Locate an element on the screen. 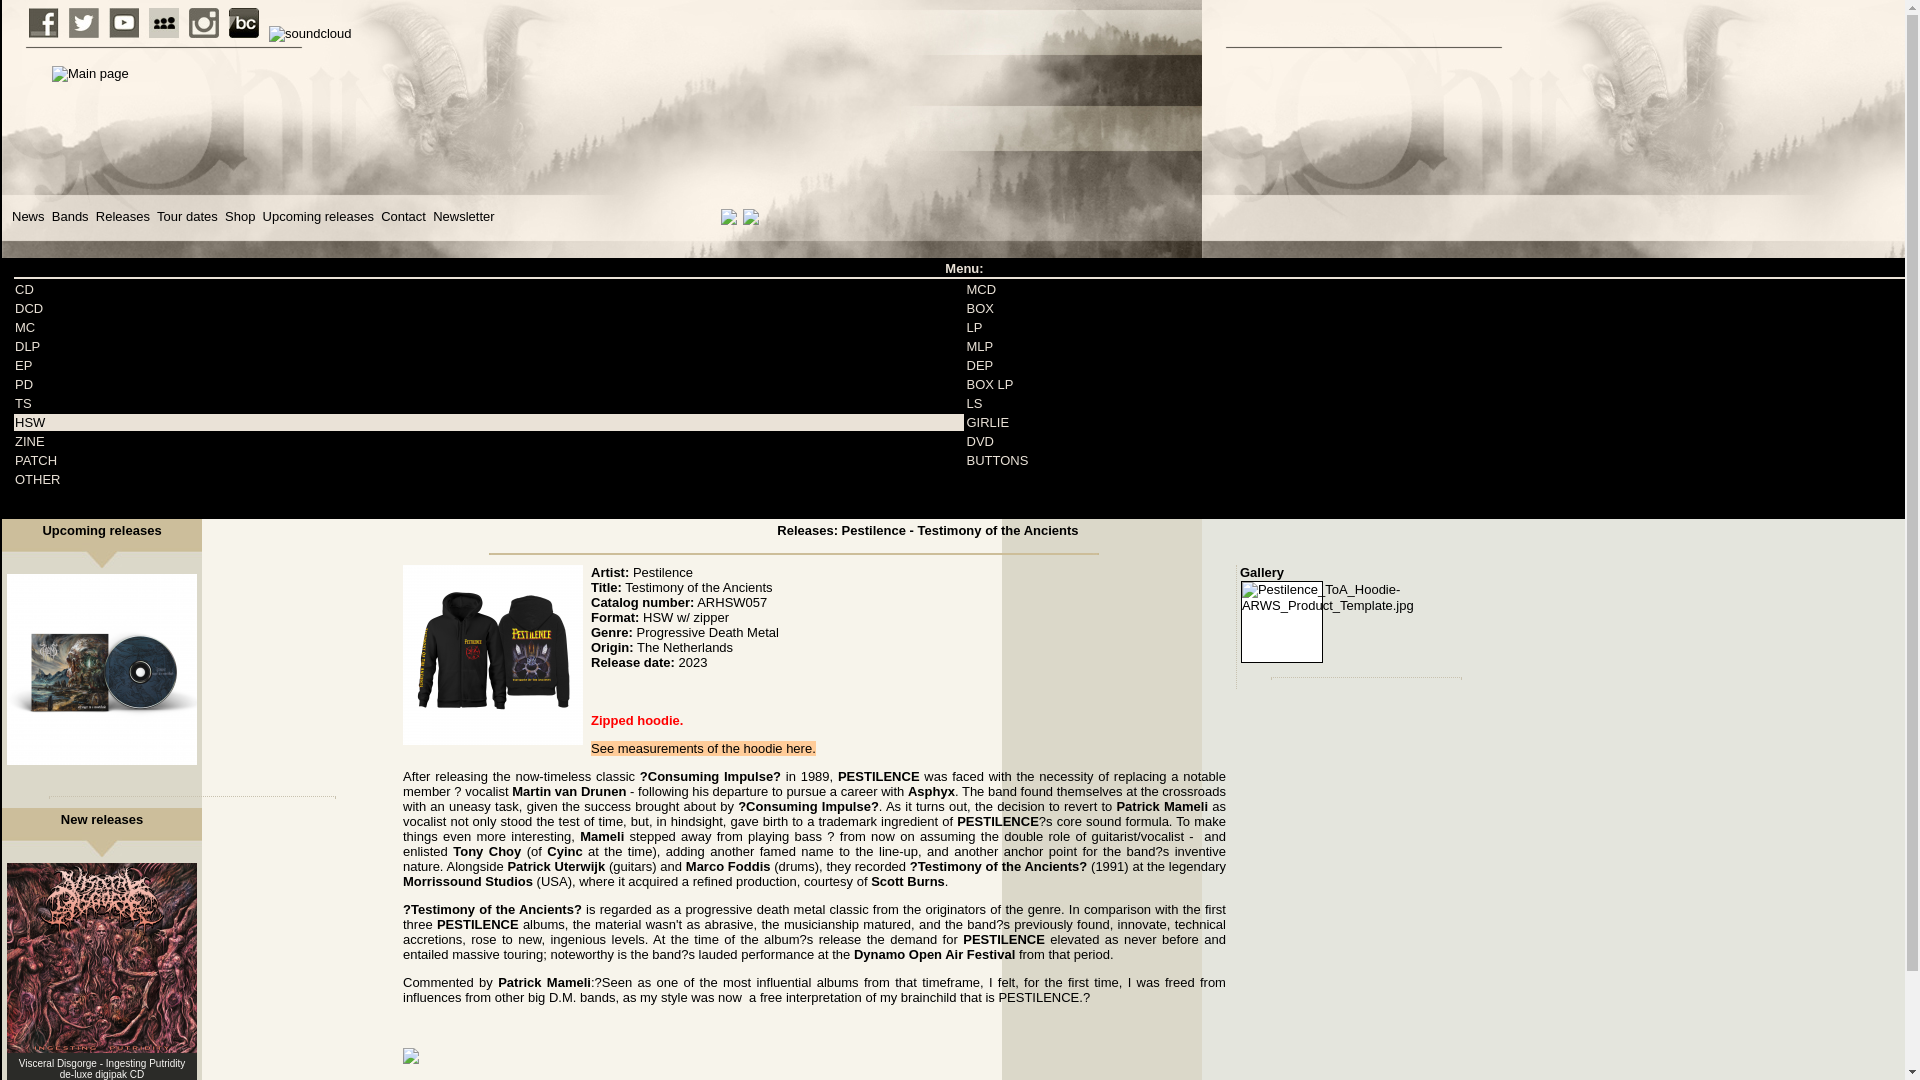  Releases is located at coordinates (122, 216).